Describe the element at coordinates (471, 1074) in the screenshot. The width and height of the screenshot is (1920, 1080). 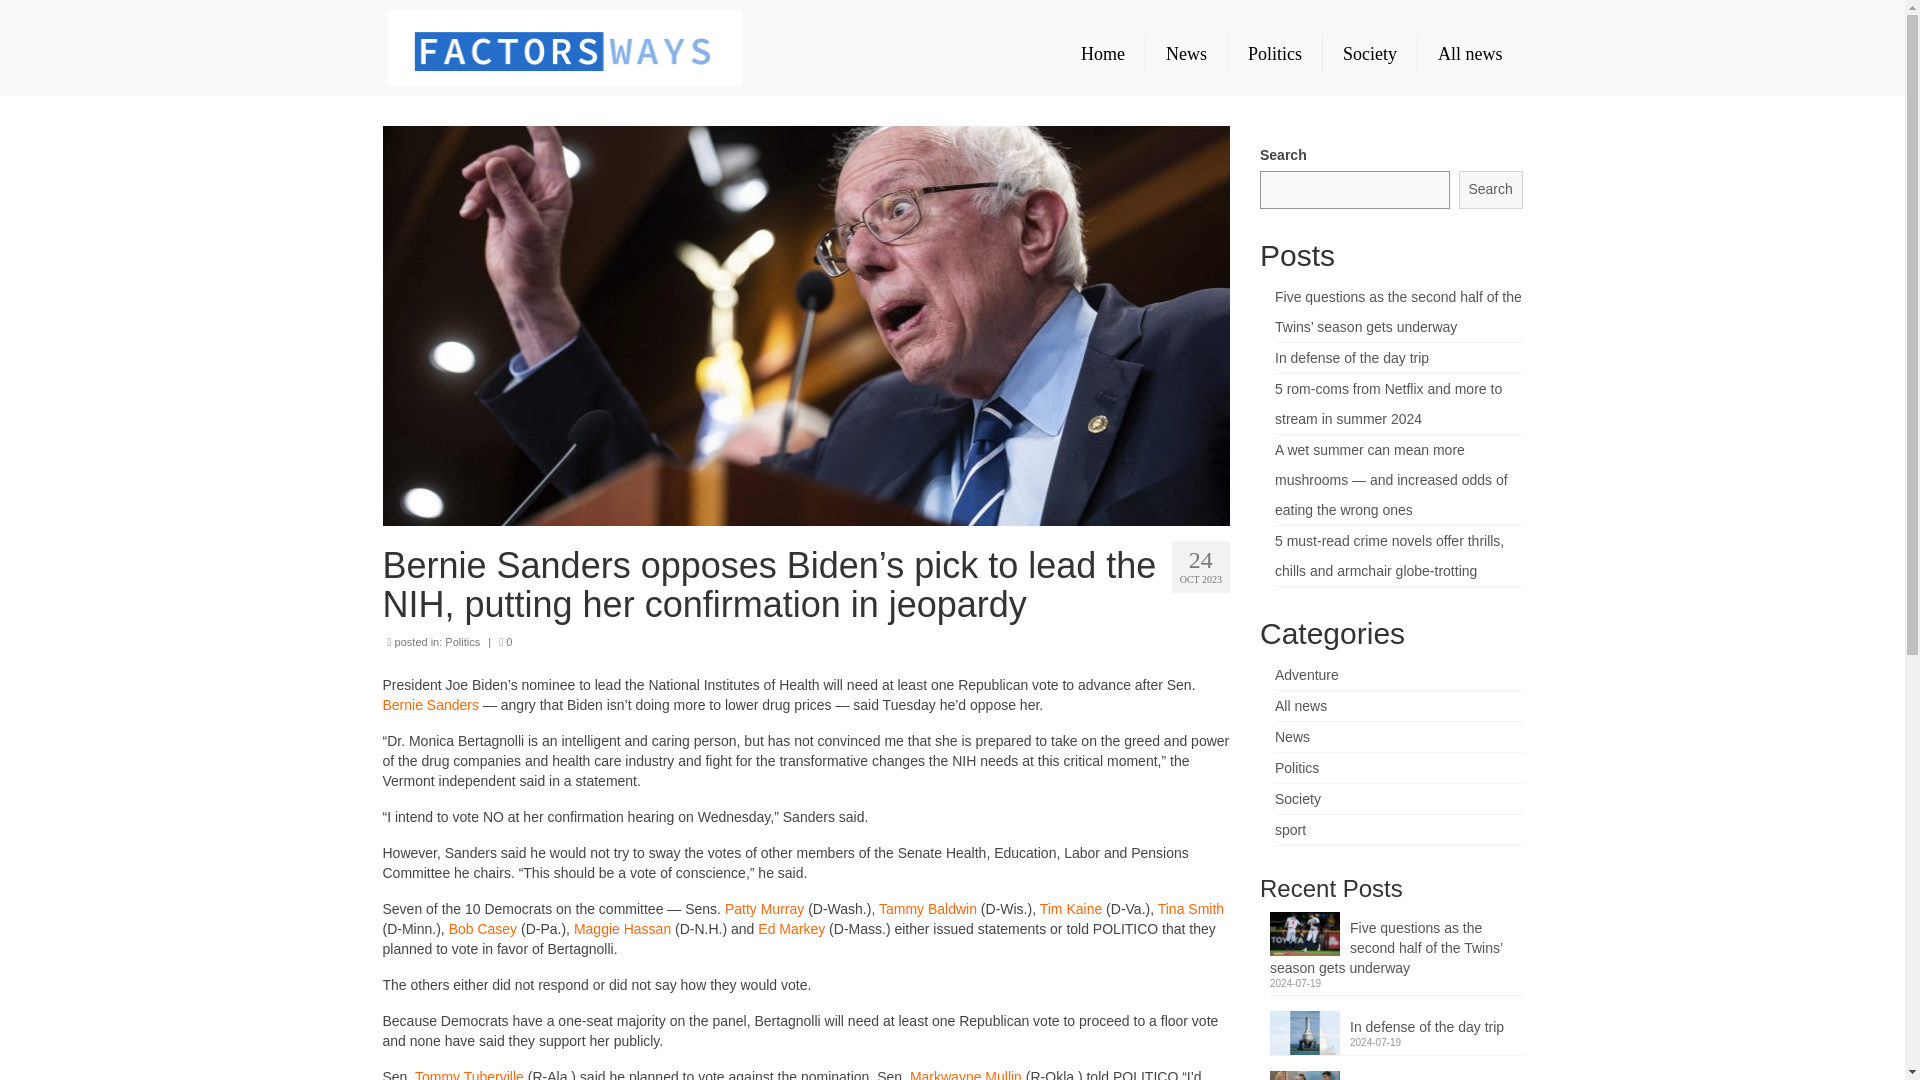
I see `Tommy Tuberville` at that location.